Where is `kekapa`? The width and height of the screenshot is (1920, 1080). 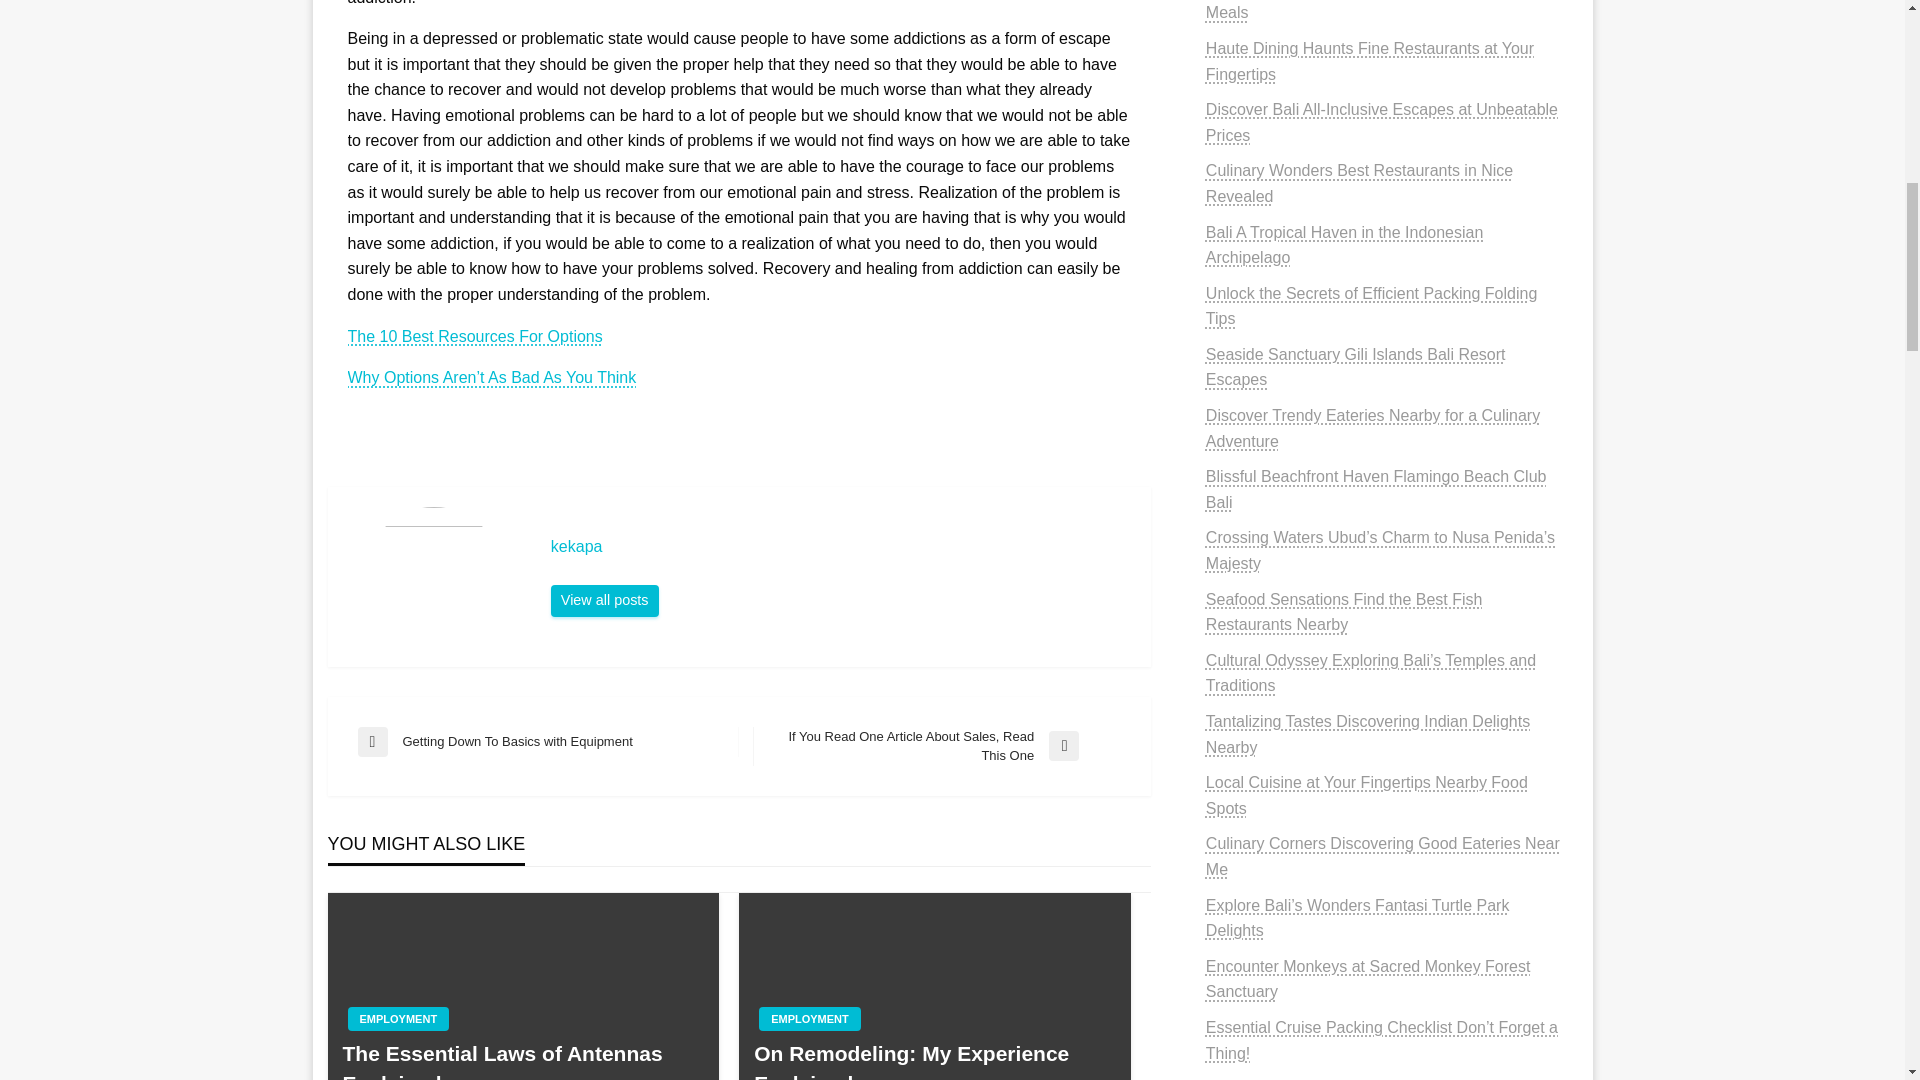 kekapa is located at coordinates (840, 546).